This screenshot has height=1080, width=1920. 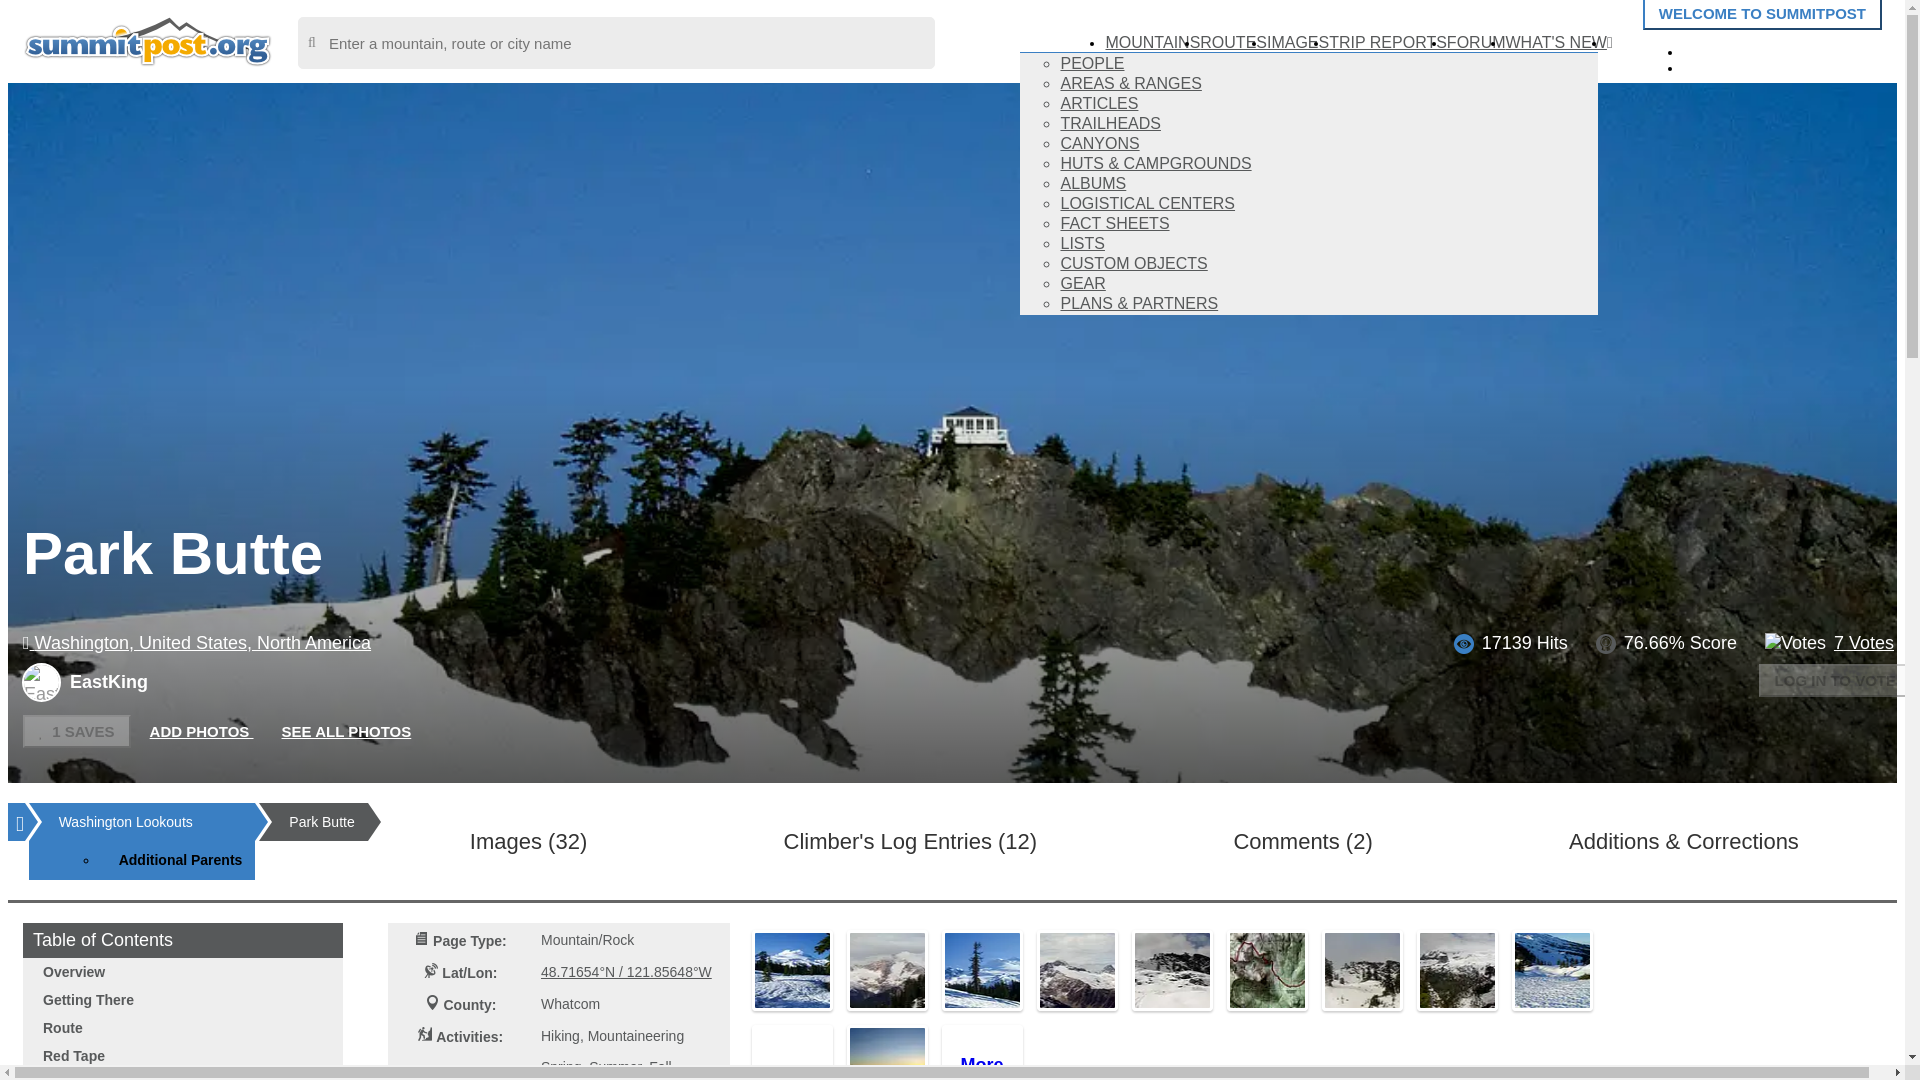 I want to click on Park Butte, so click(x=792, y=970).